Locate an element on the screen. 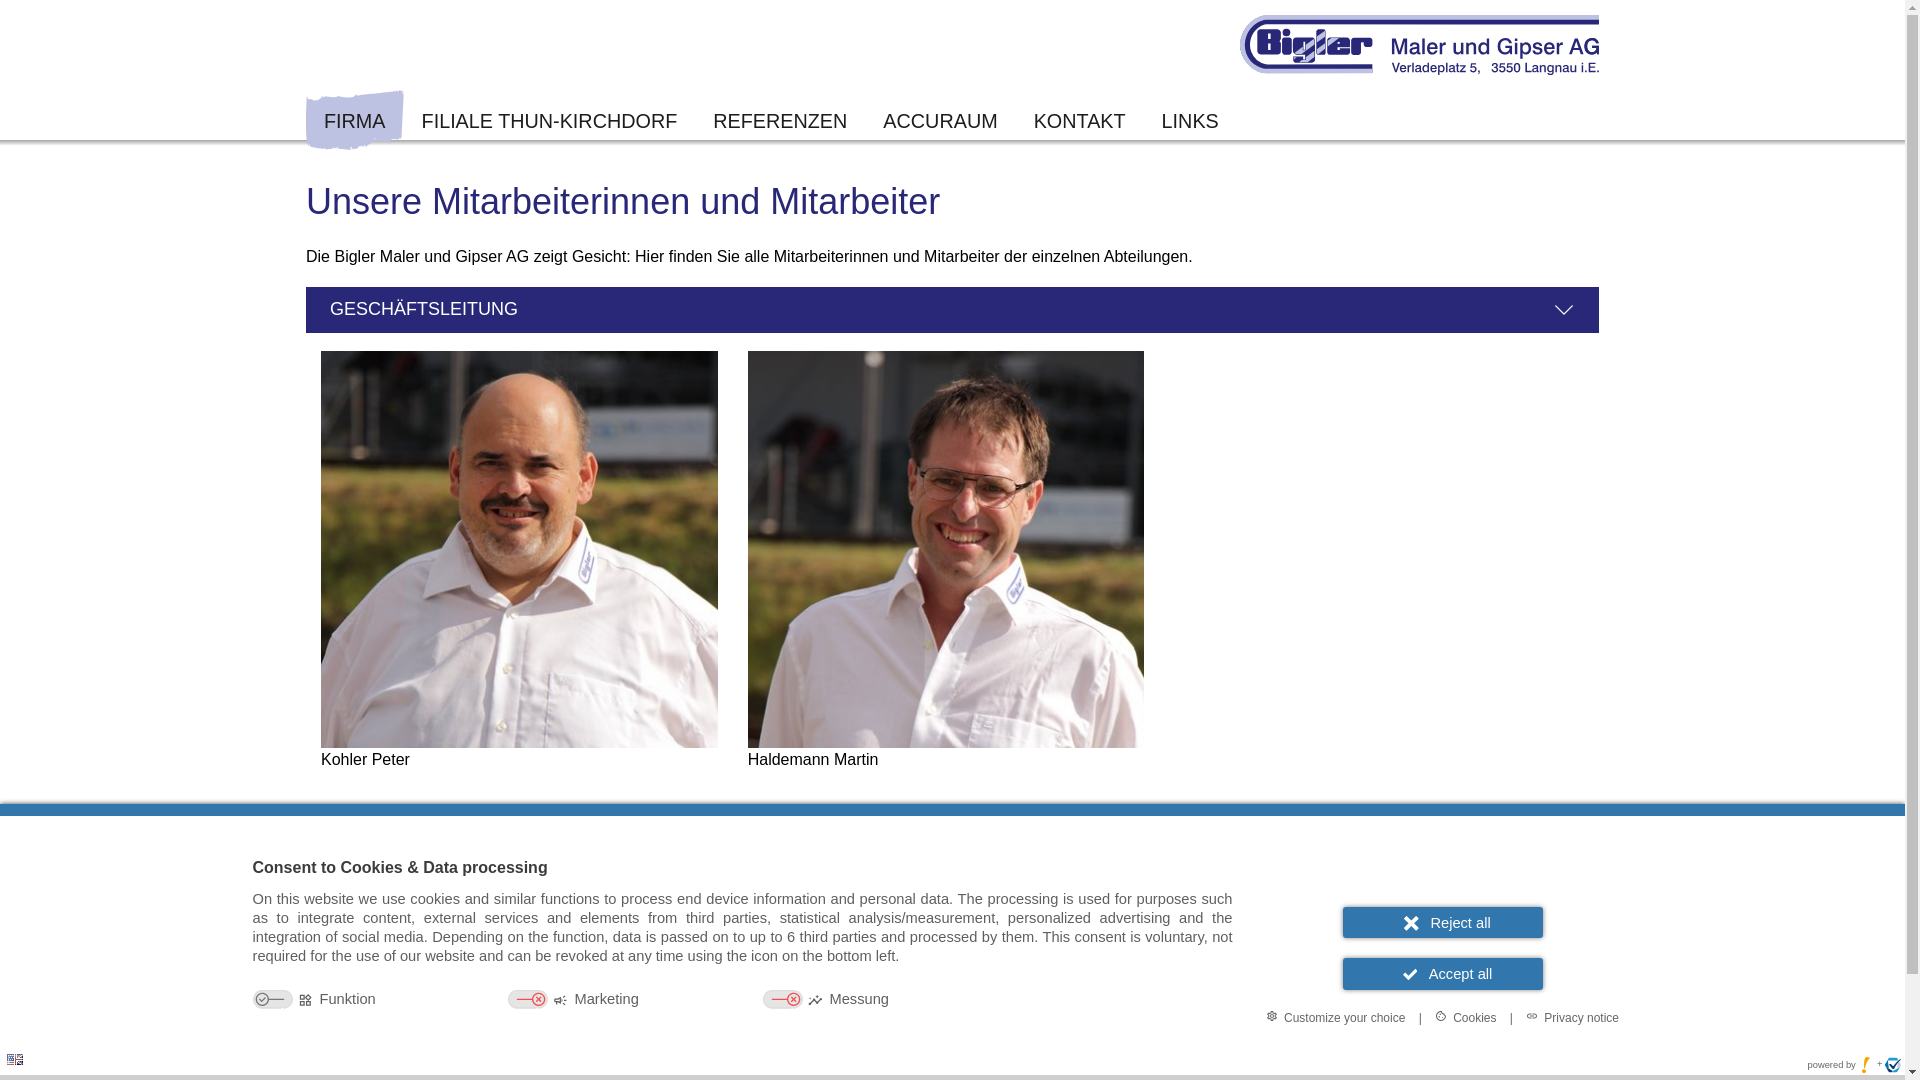 The image size is (1920, 1080). KONTAKT is located at coordinates (1080, 121).